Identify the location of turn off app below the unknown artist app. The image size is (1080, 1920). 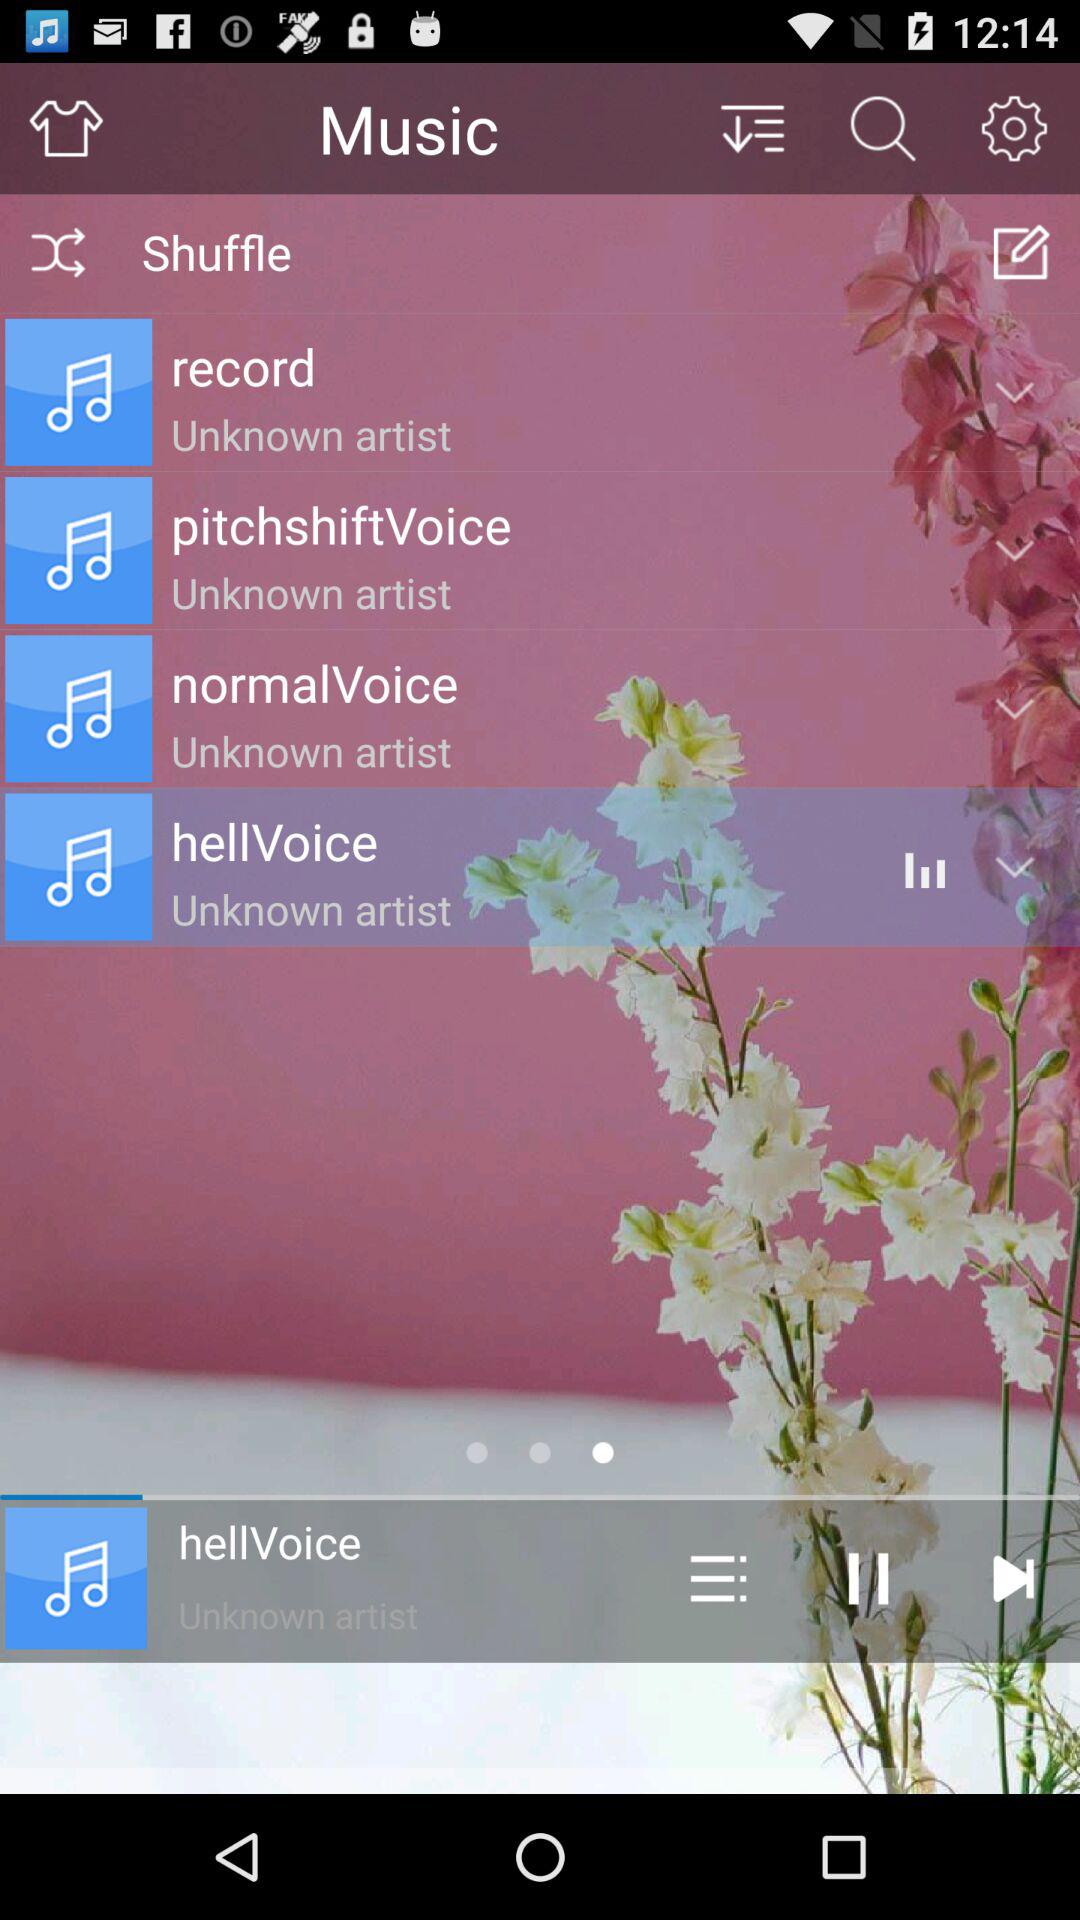
(540, 1728).